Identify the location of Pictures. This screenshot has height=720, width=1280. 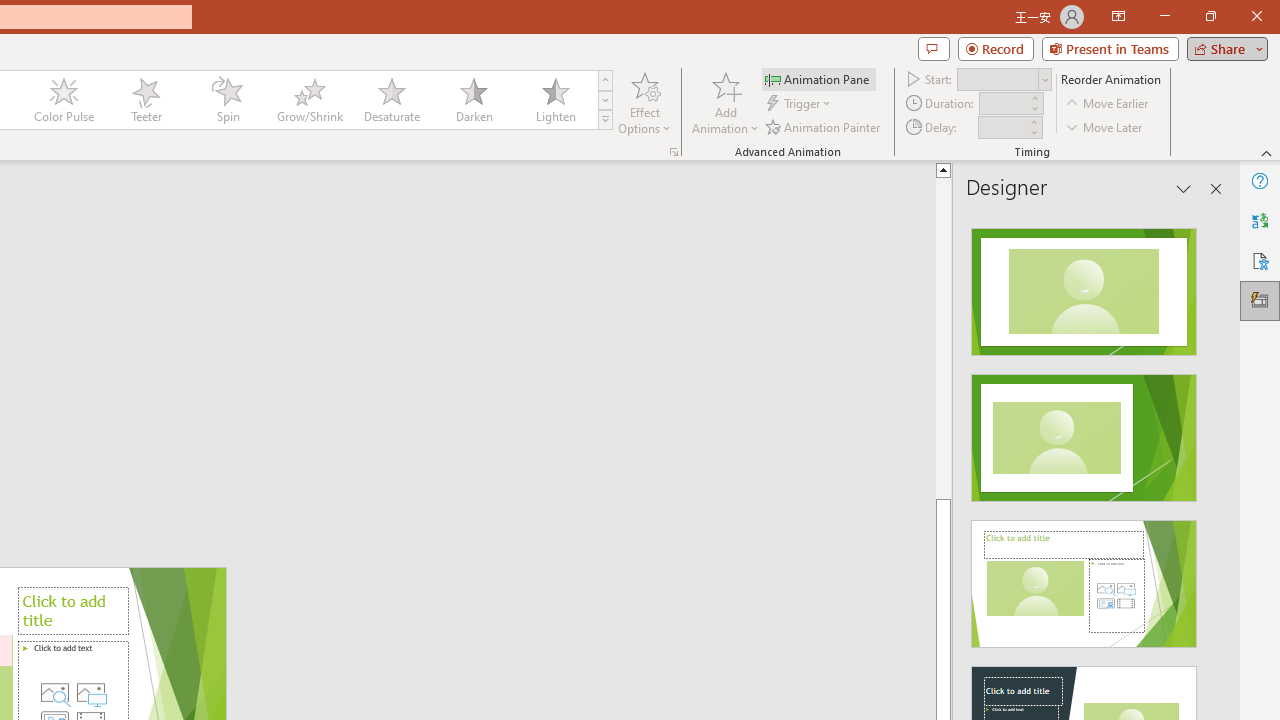
(91, 692).